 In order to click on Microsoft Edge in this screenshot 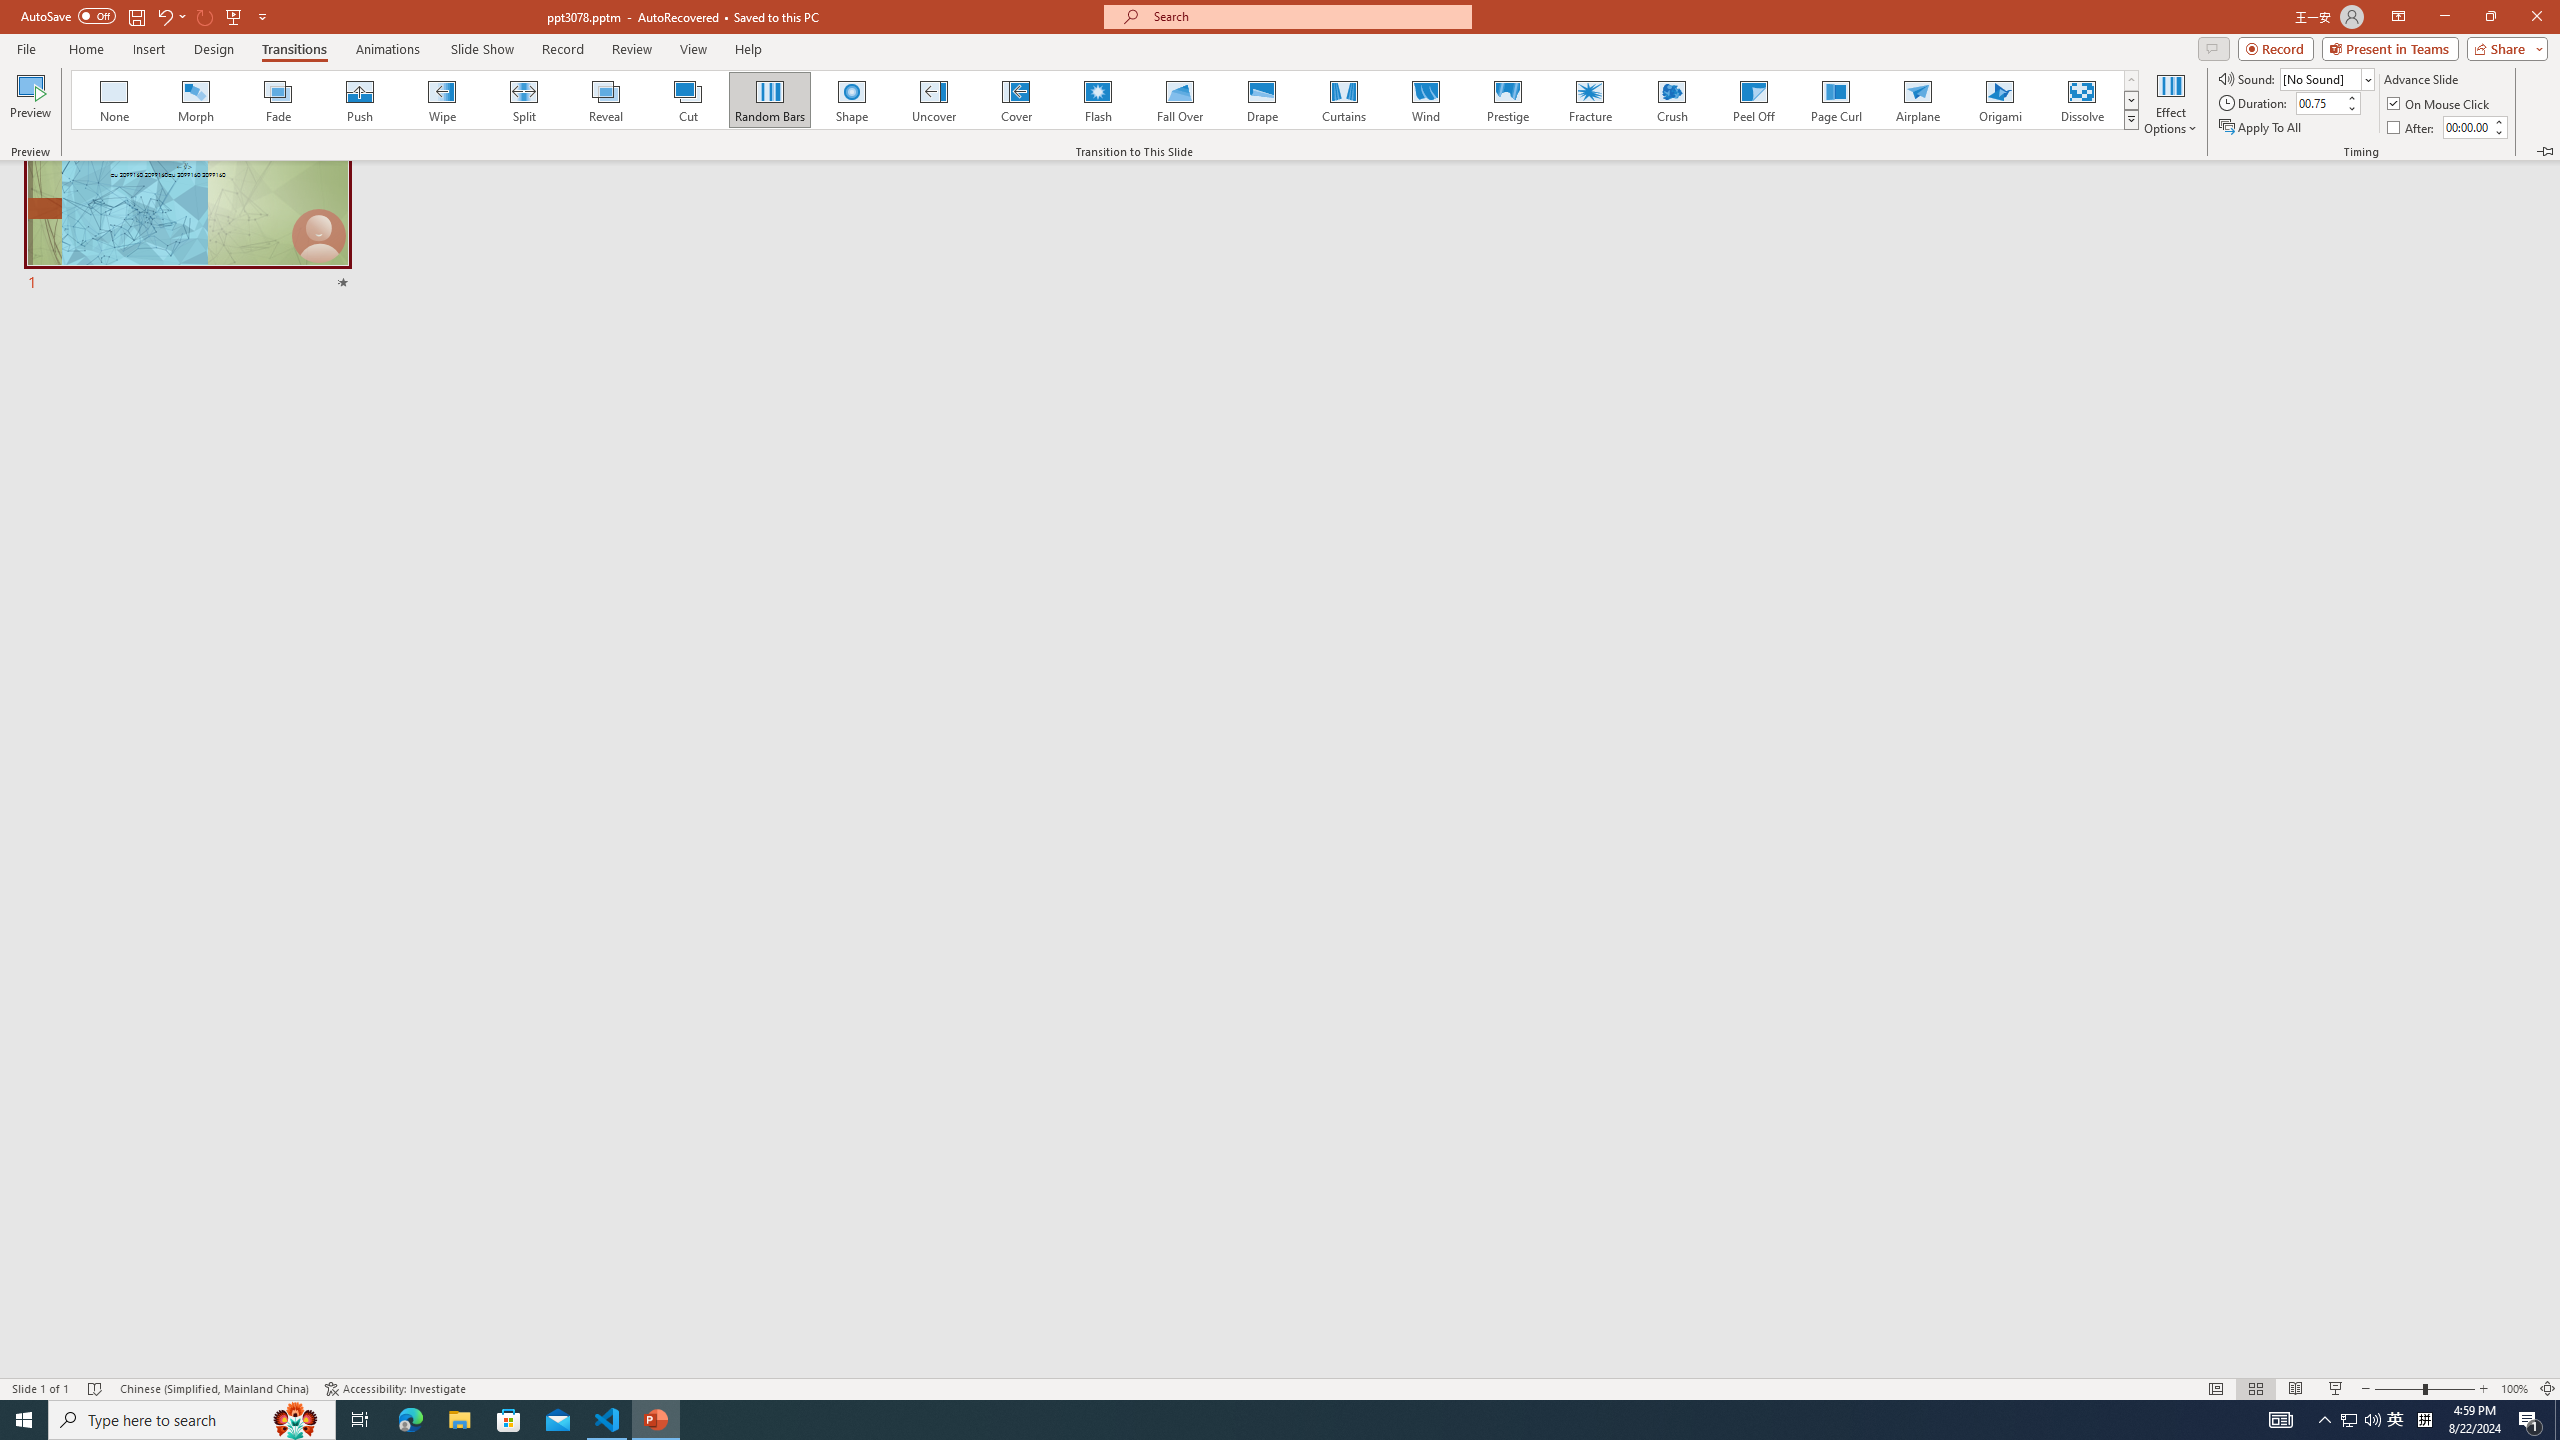, I will do `click(410, 1420)`.